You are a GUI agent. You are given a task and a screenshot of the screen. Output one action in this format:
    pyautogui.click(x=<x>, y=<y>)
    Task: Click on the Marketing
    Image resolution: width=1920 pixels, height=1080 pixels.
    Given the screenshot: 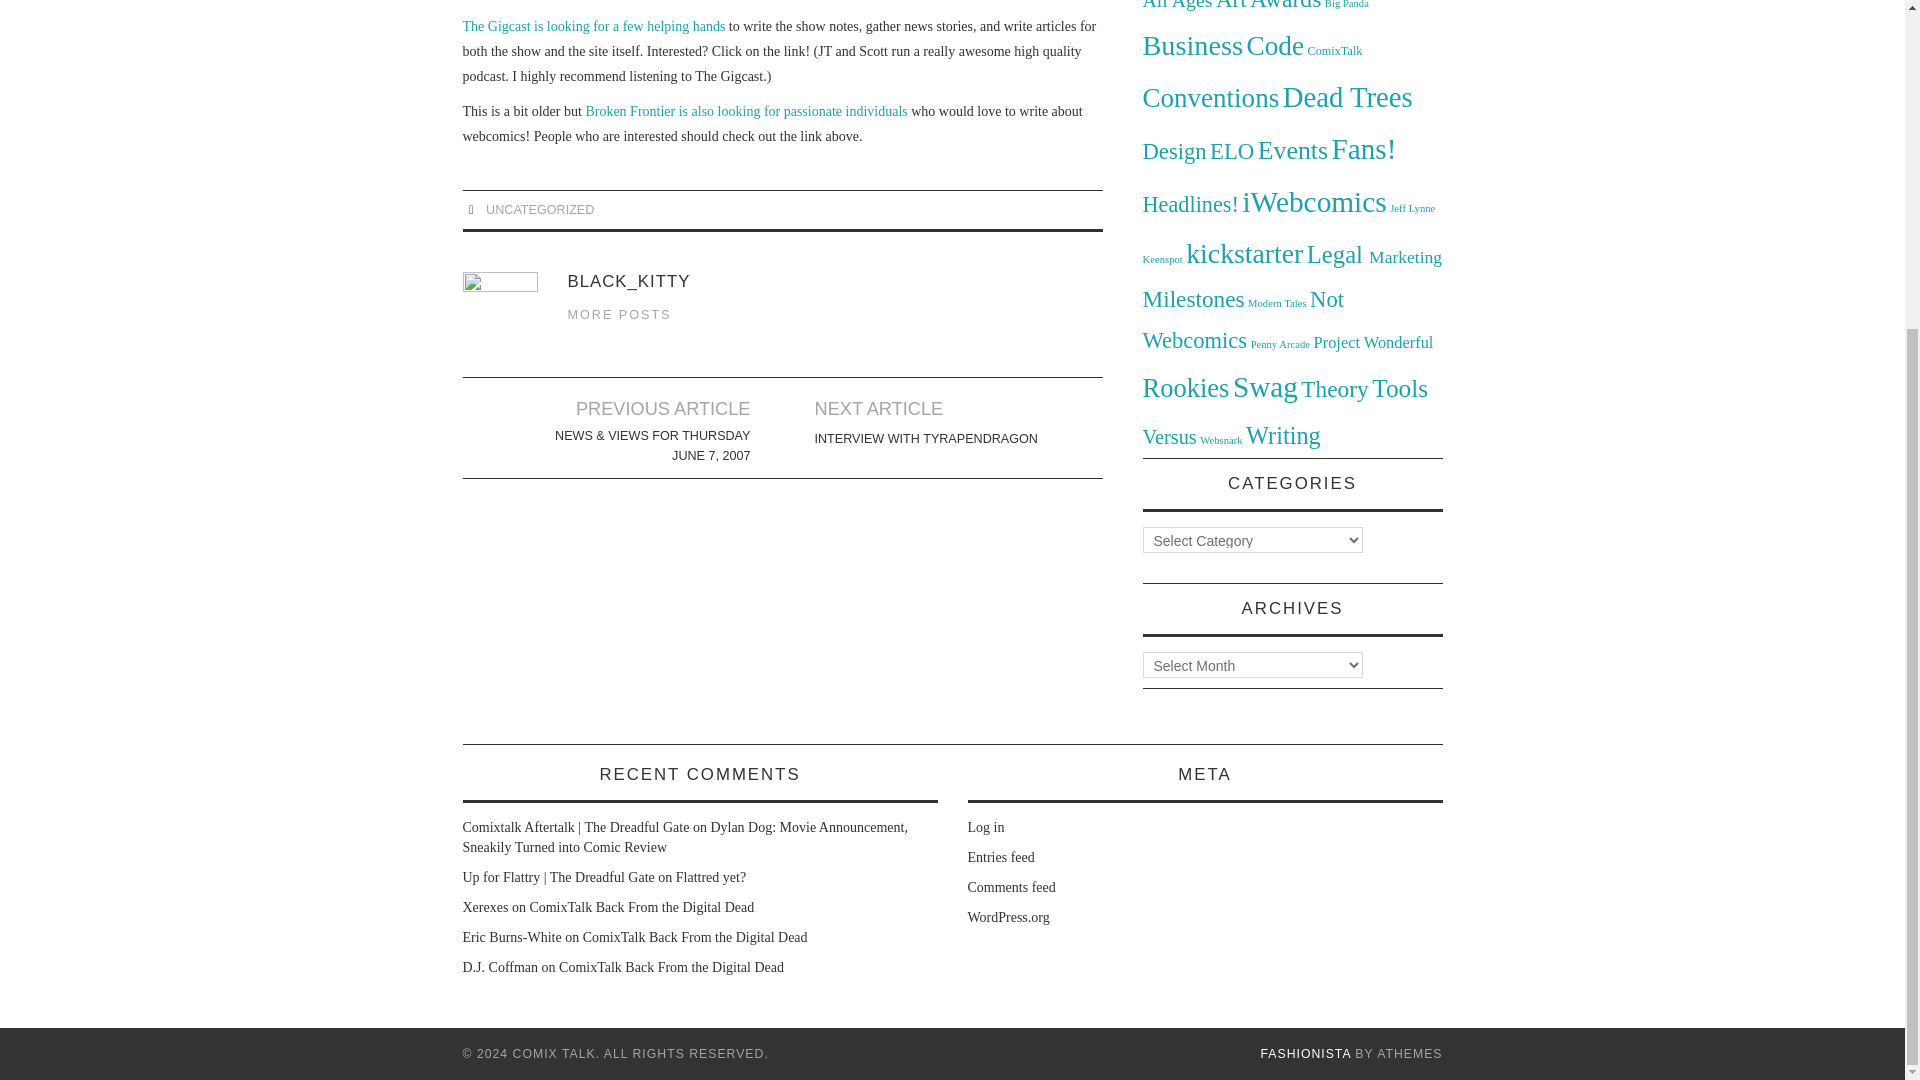 What is the action you would take?
    pyautogui.click(x=1404, y=256)
    